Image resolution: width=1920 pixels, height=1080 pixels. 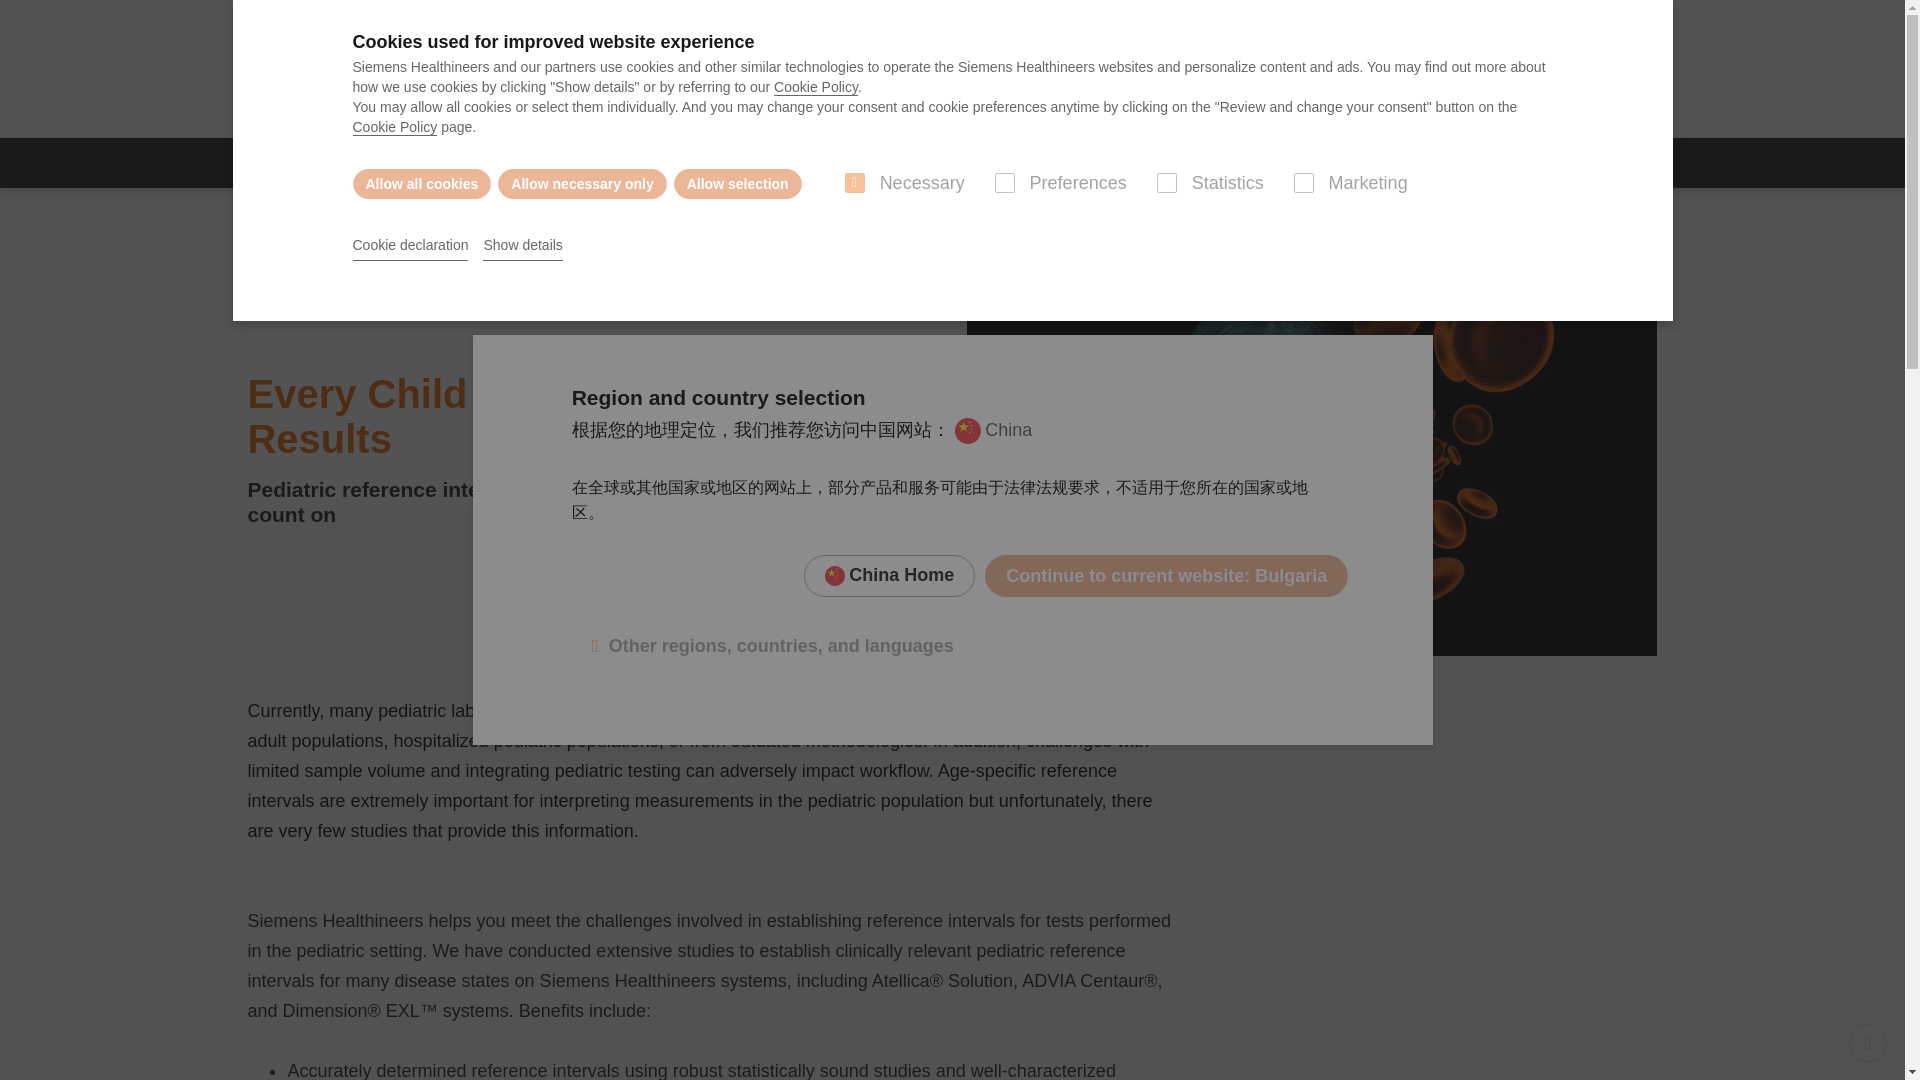 What do you see at coordinates (522, 246) in the screenshot?
I see `Show details` at bounding box center [522, 246].